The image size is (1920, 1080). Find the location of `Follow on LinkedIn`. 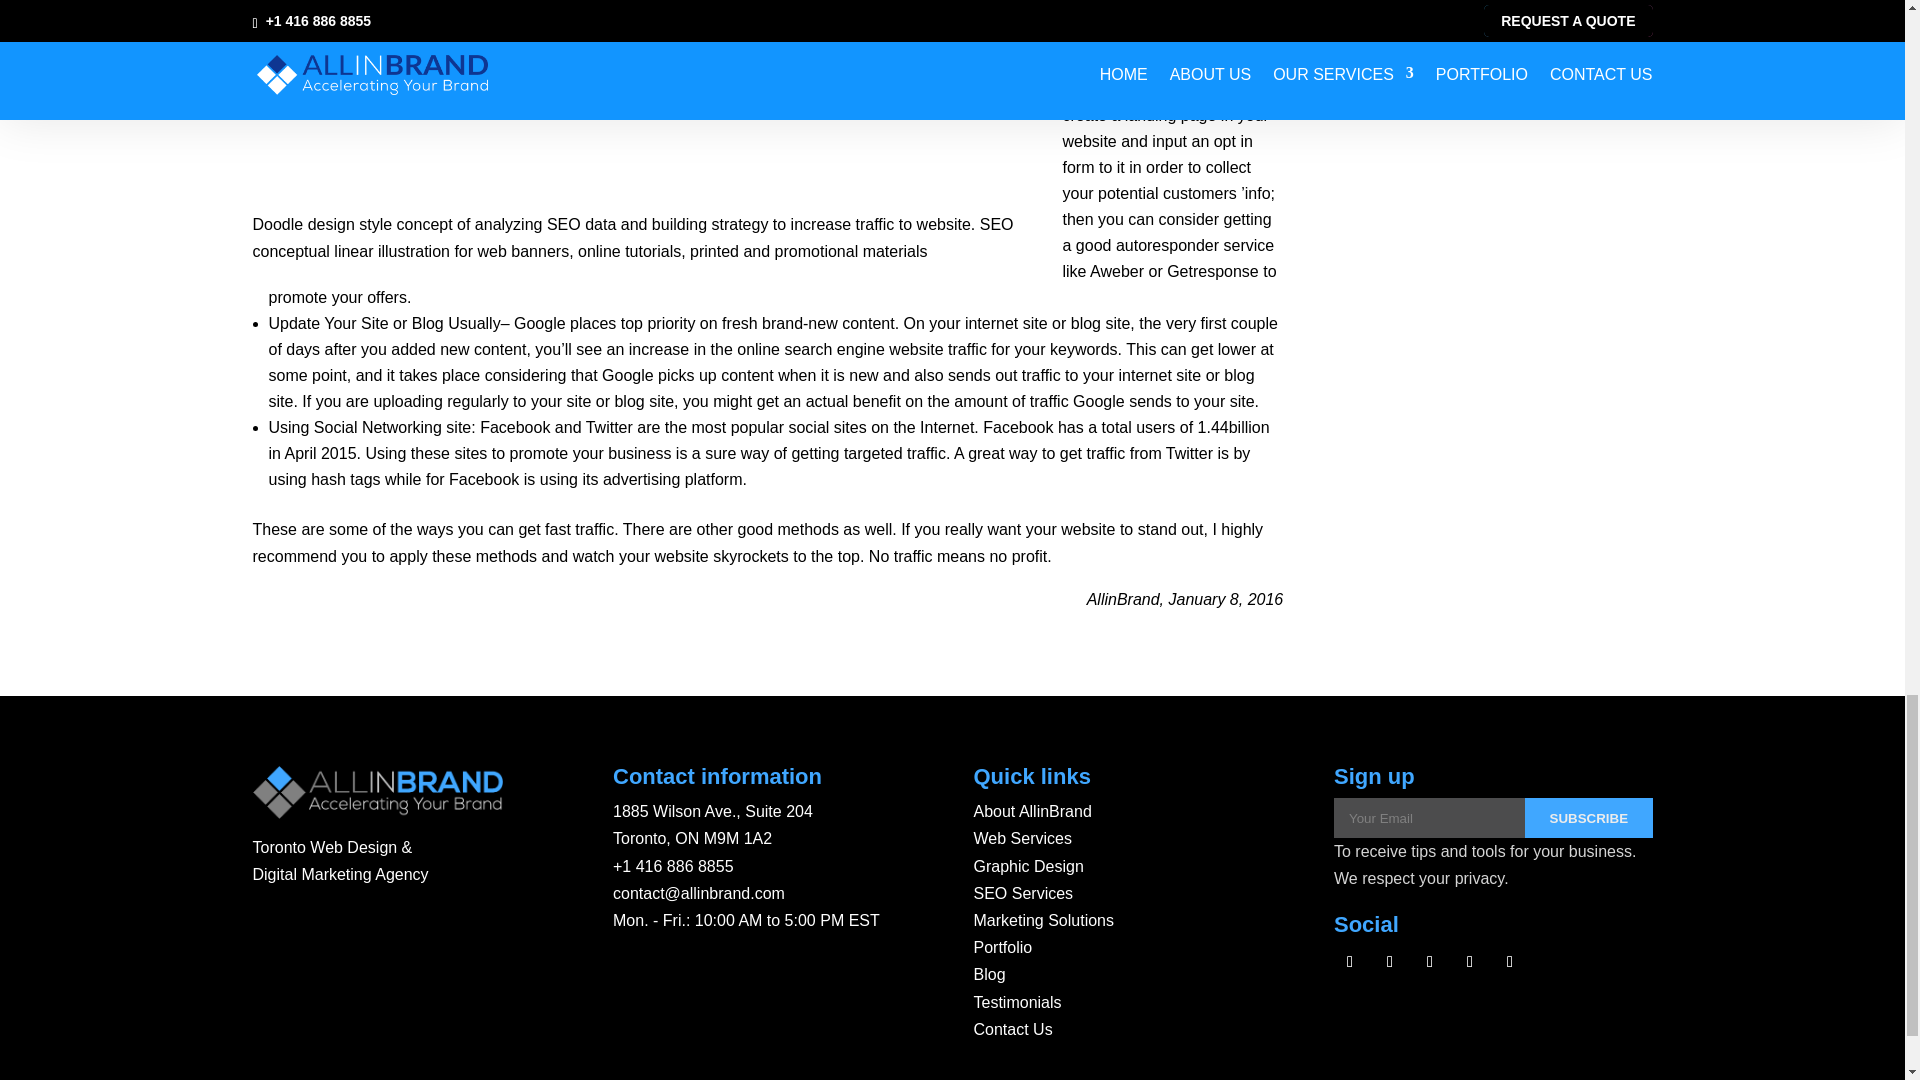

Follow on LinkedIn is located at coordinates (1510, 962).